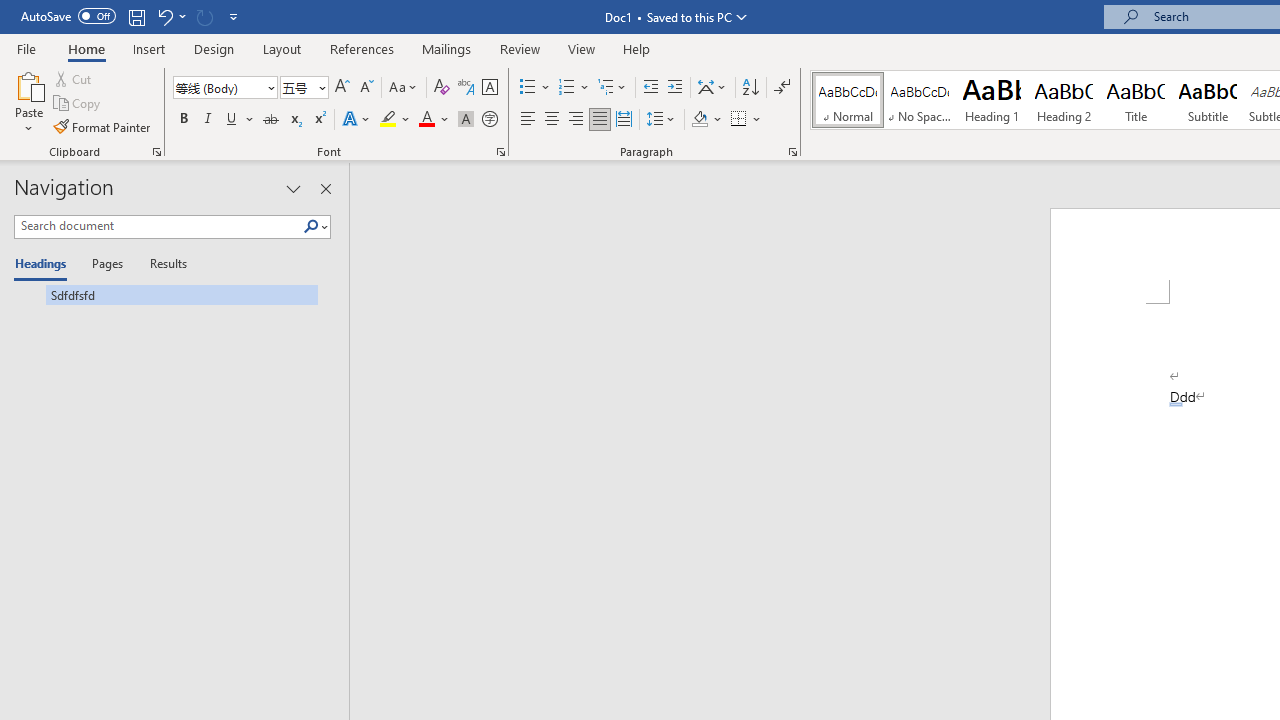 The image size is (1280, 720). I want to click on Sort..., so click(750, 88).